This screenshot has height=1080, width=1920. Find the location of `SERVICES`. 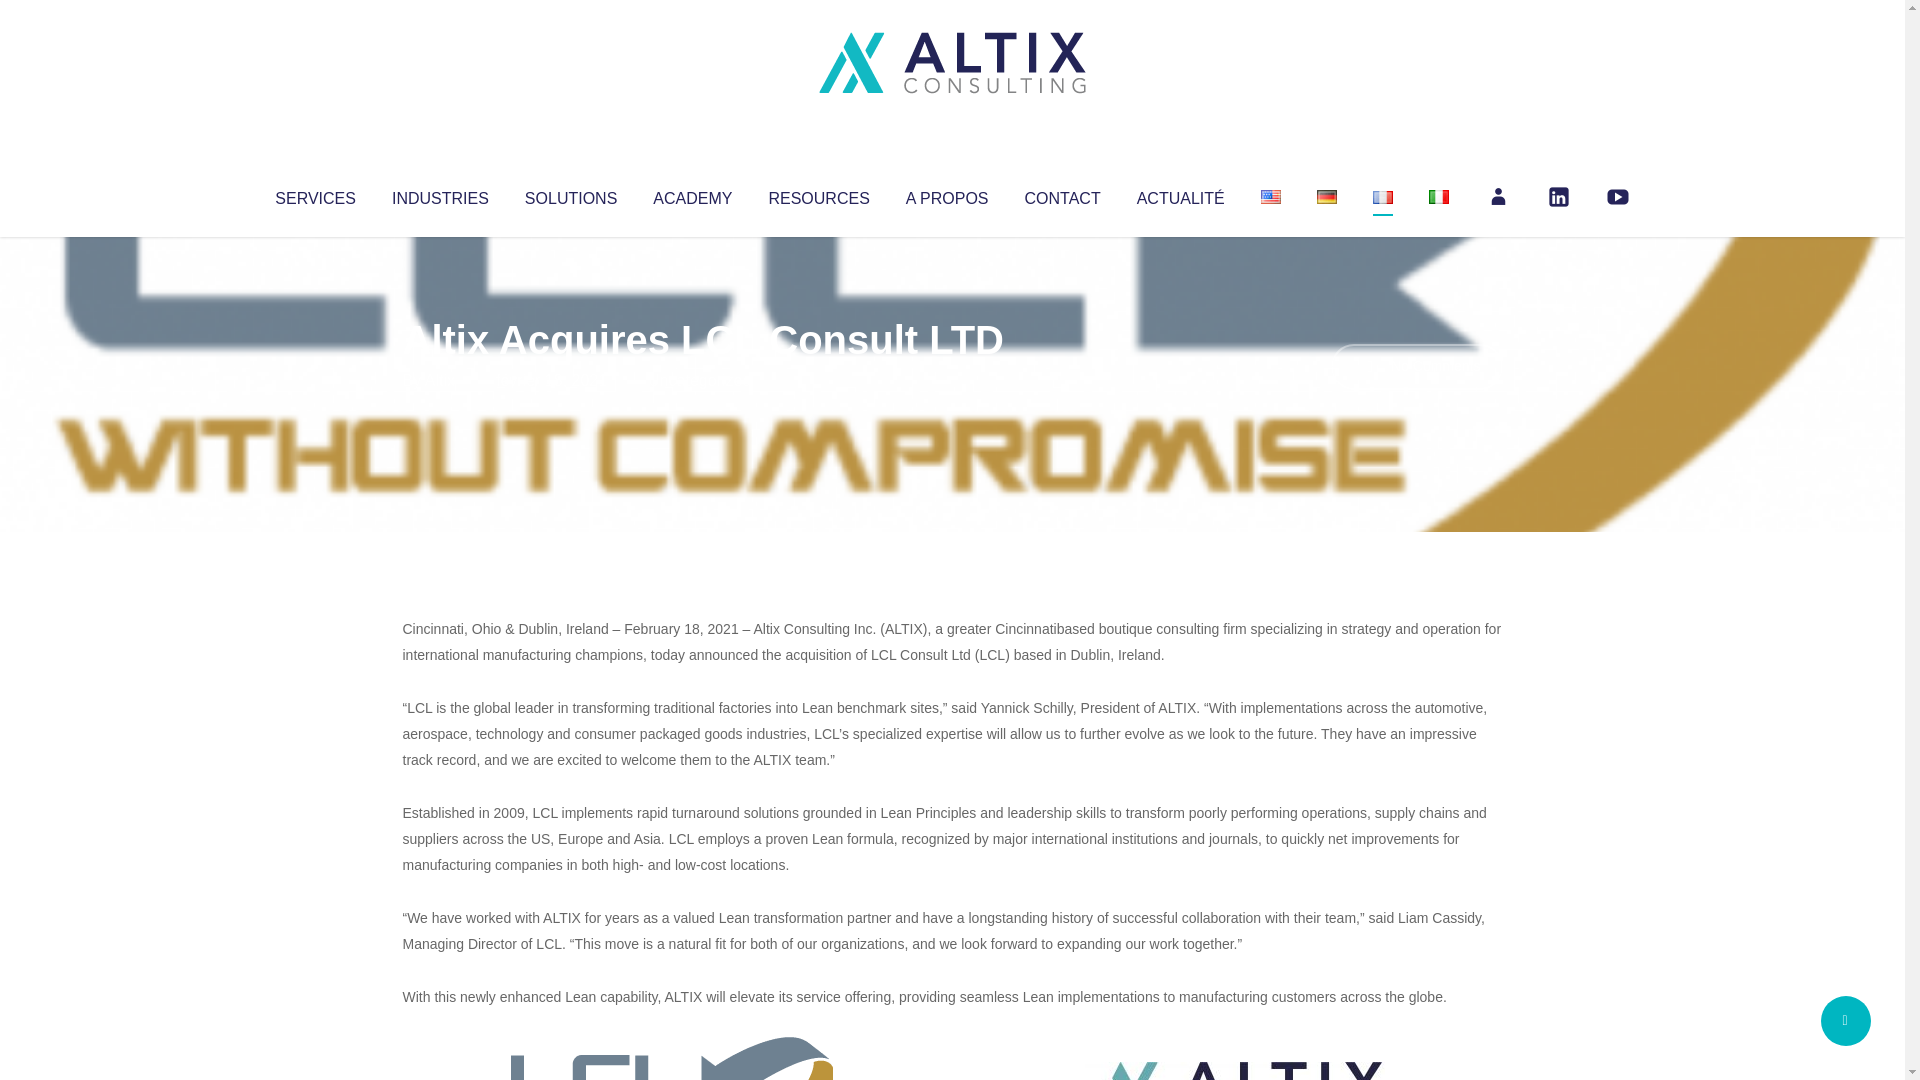

SERVICES is located at coordinates (314, 194).